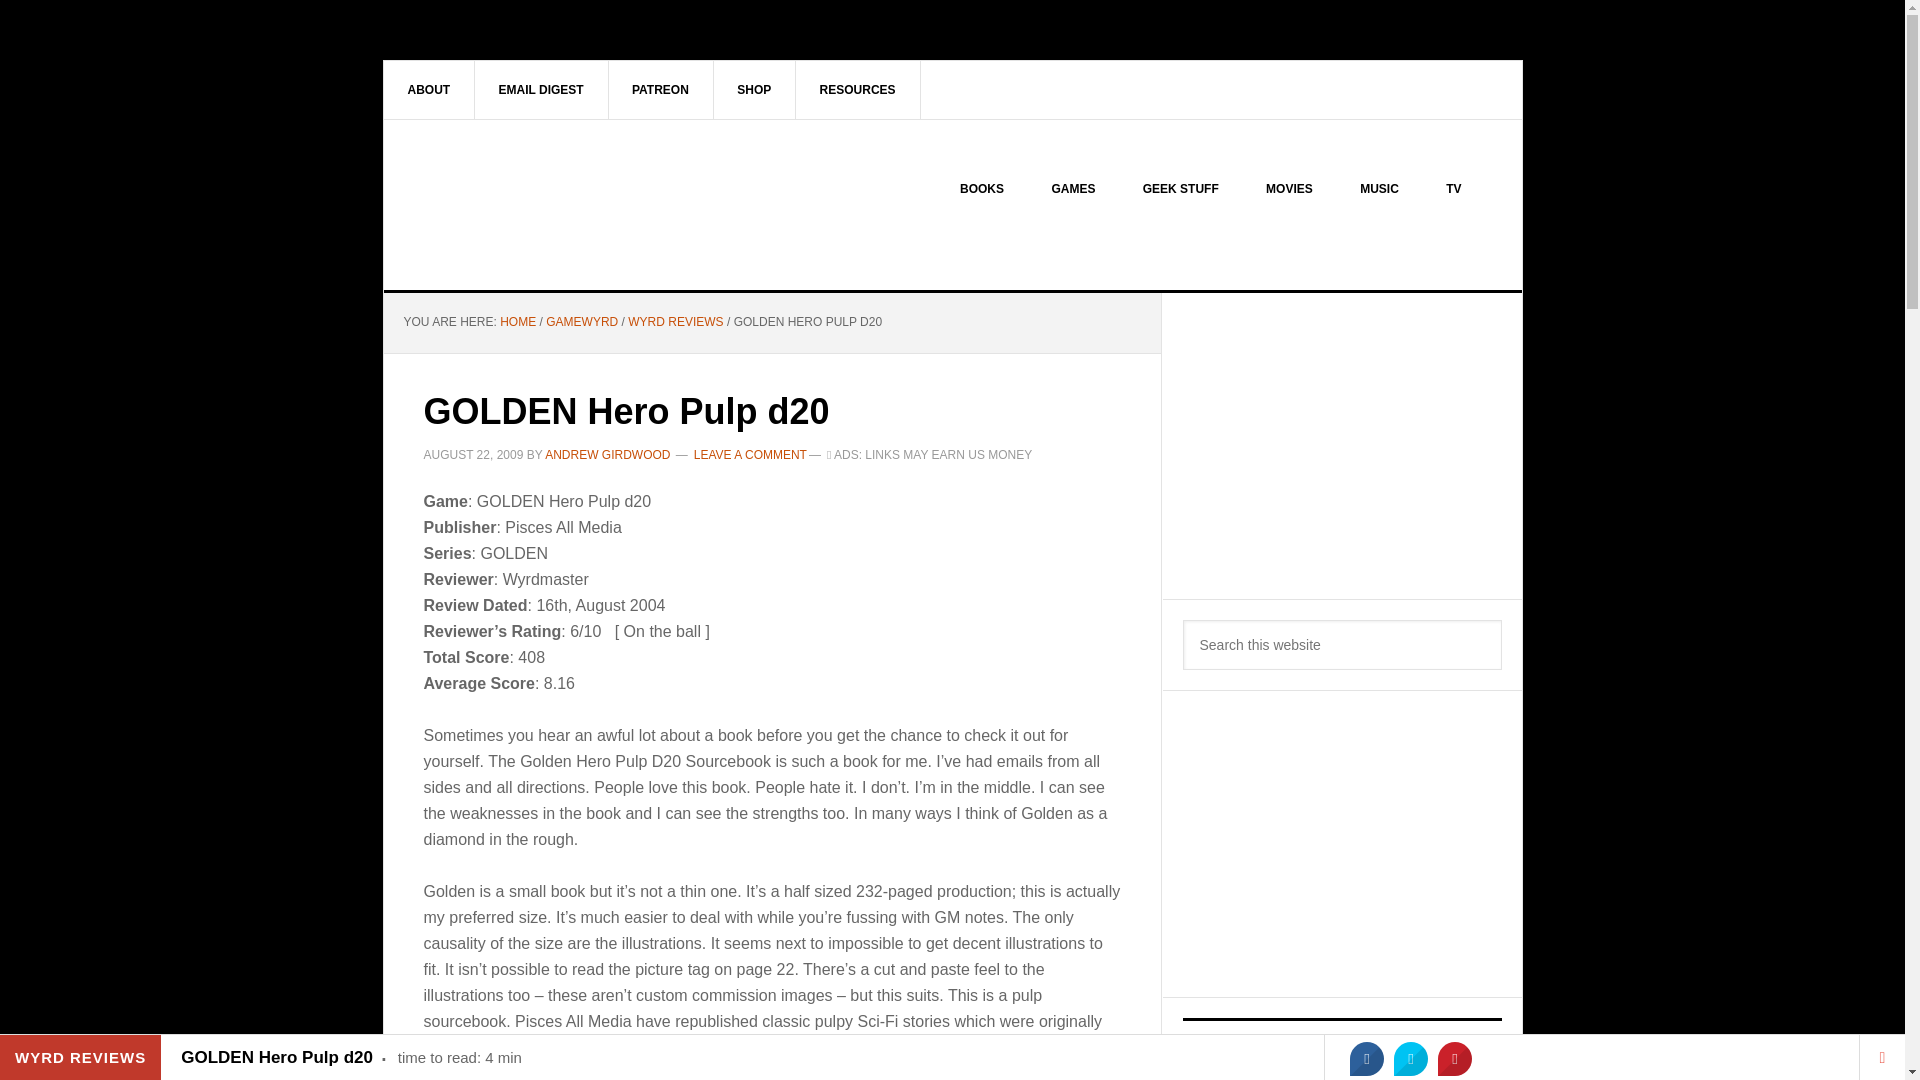 Image resolution: width=1920 pixels, height=1080 pixels. I want to click on PATREON, so click(661, 89).